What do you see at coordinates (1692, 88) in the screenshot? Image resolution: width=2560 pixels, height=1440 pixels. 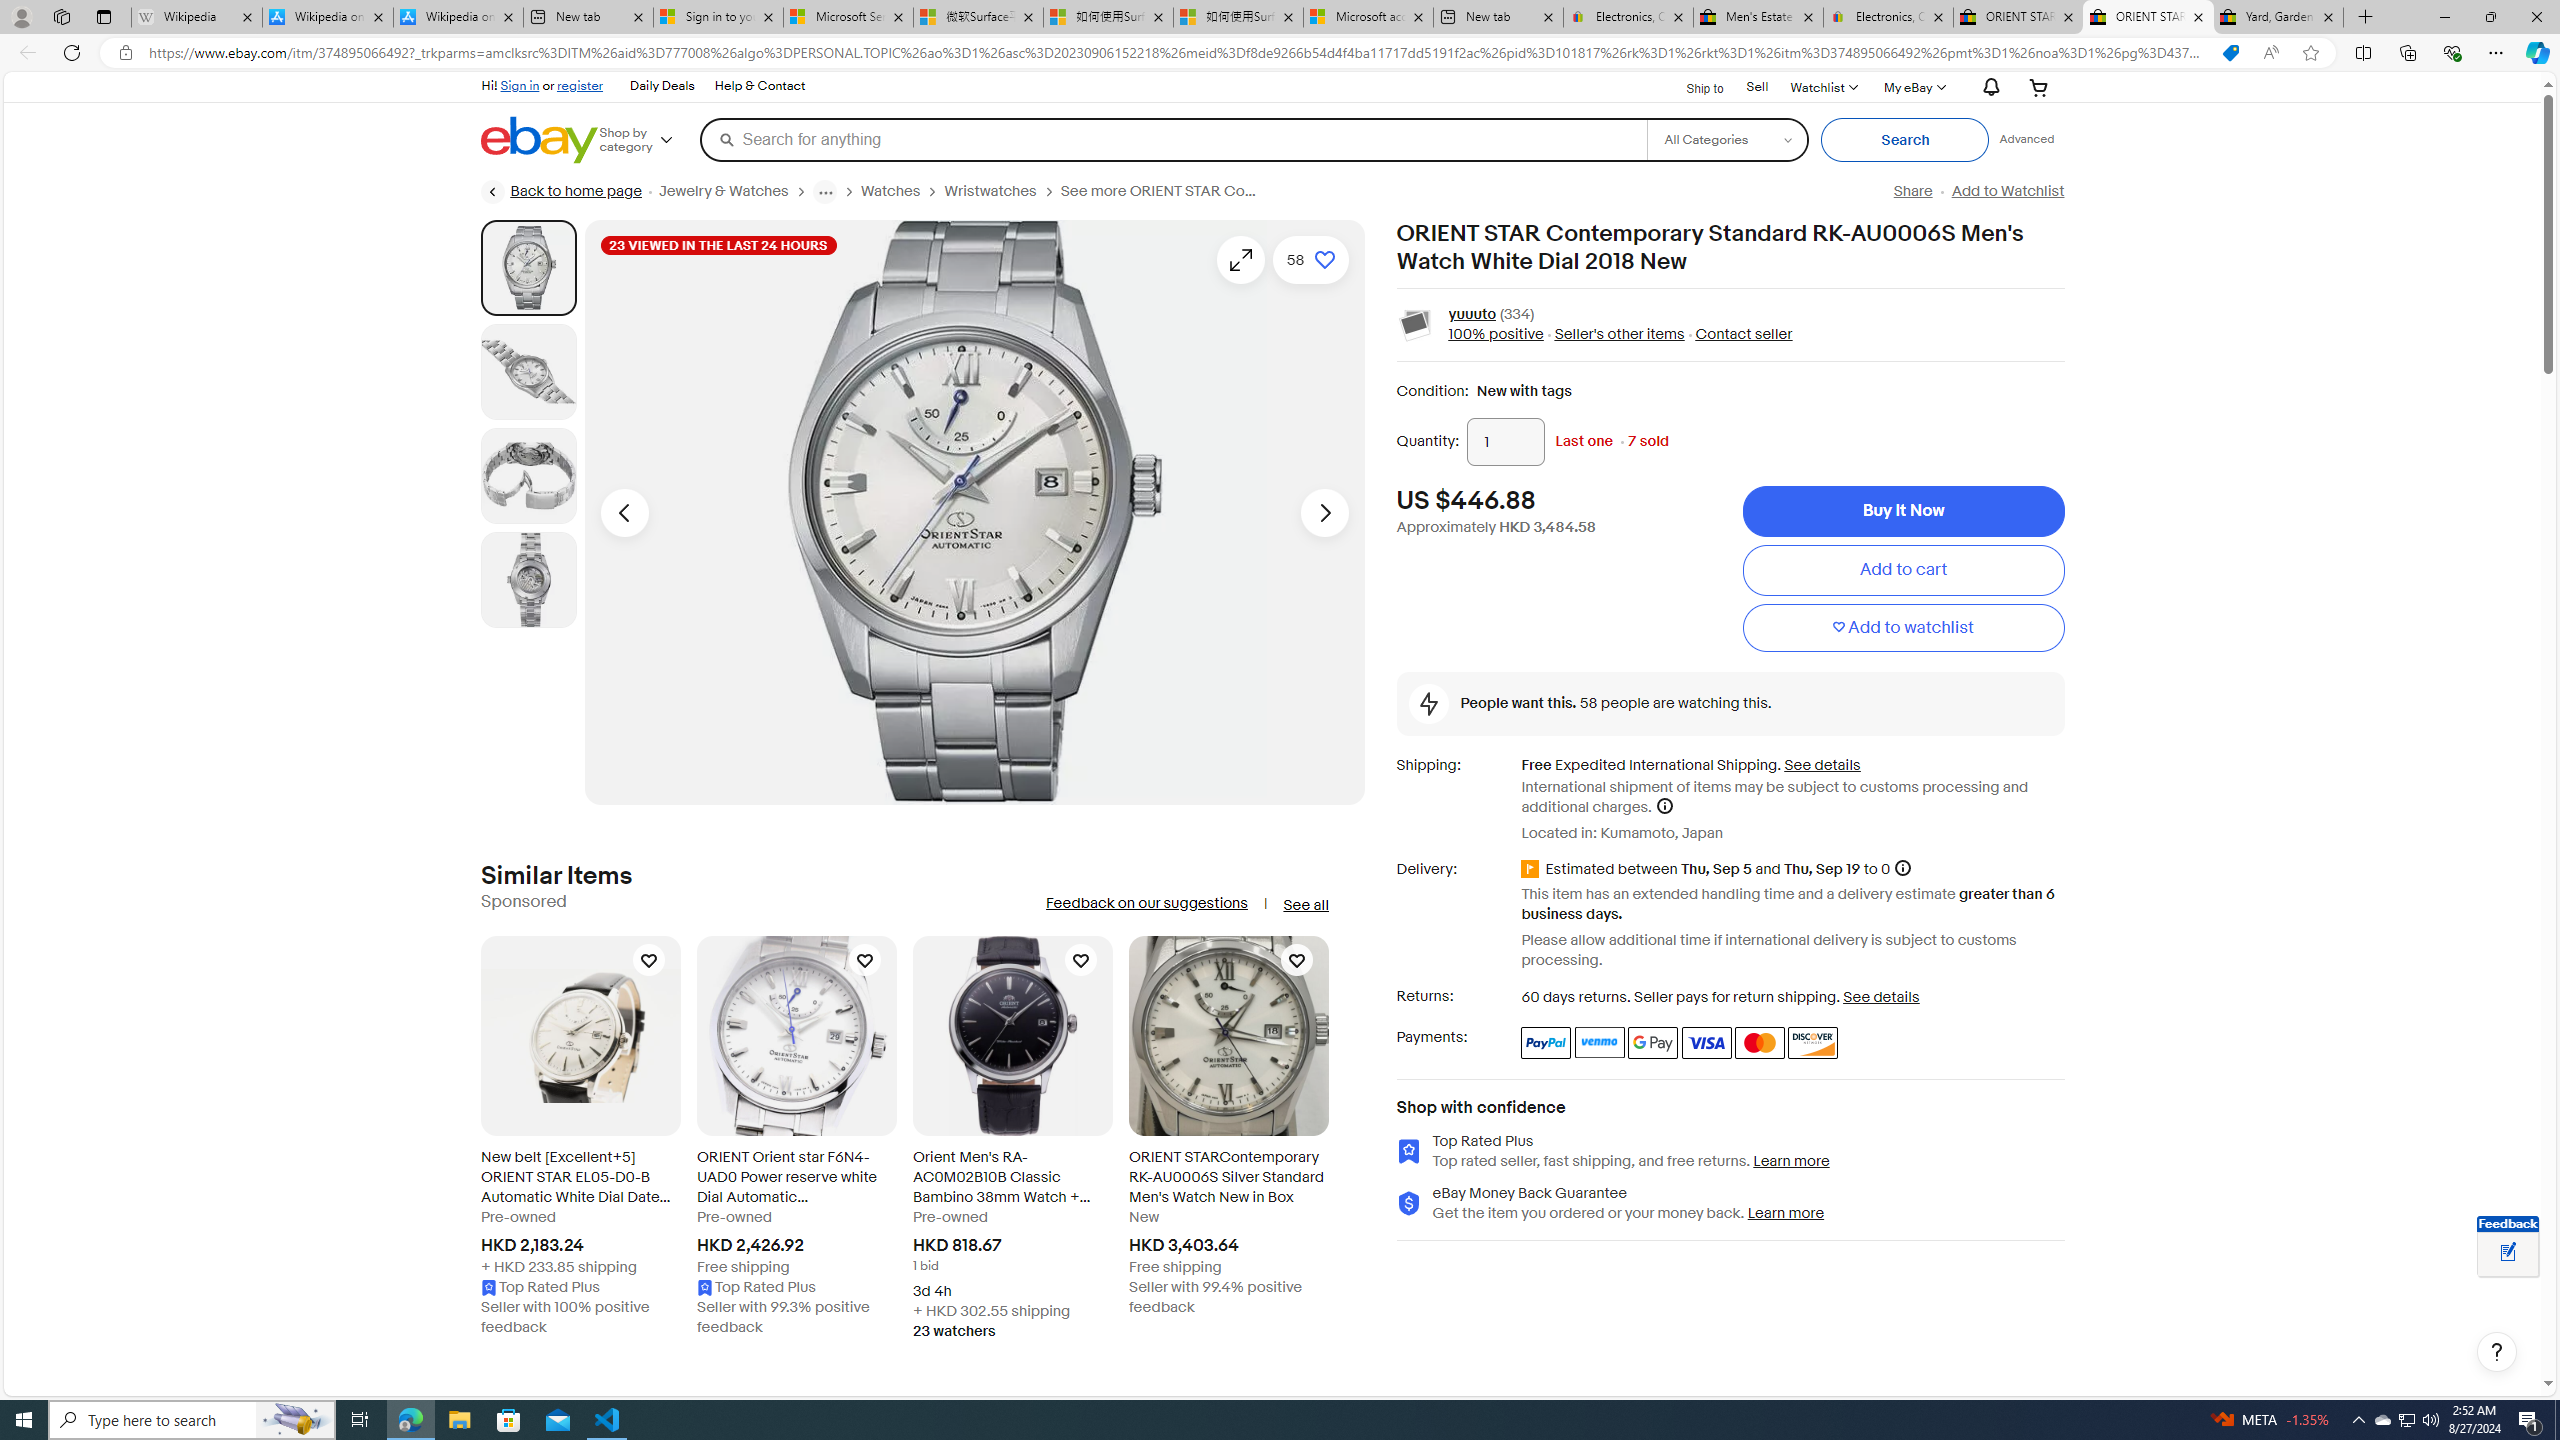 I see `Ship to` at bounding box center [1692, 88].